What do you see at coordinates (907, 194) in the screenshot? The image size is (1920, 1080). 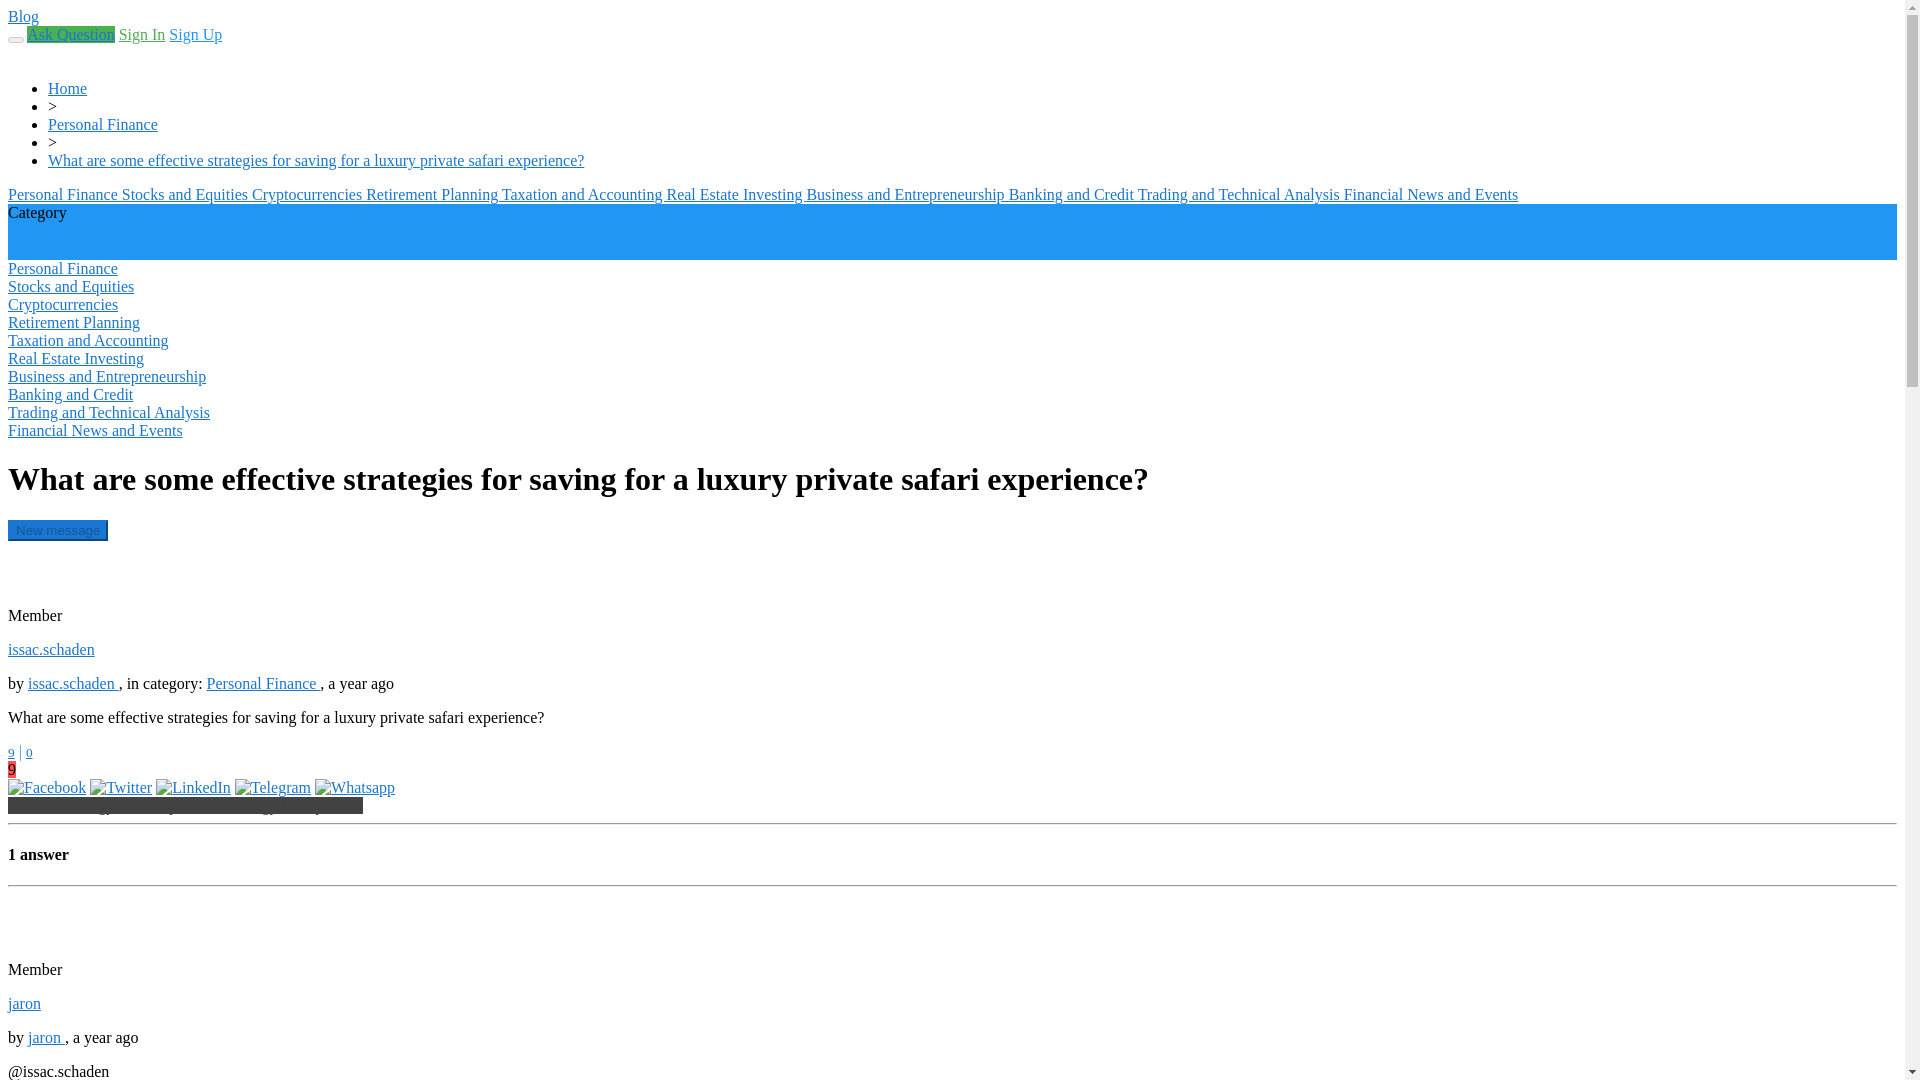 I see `Business and Entrepreneurship` at bounding box center [907, 194].